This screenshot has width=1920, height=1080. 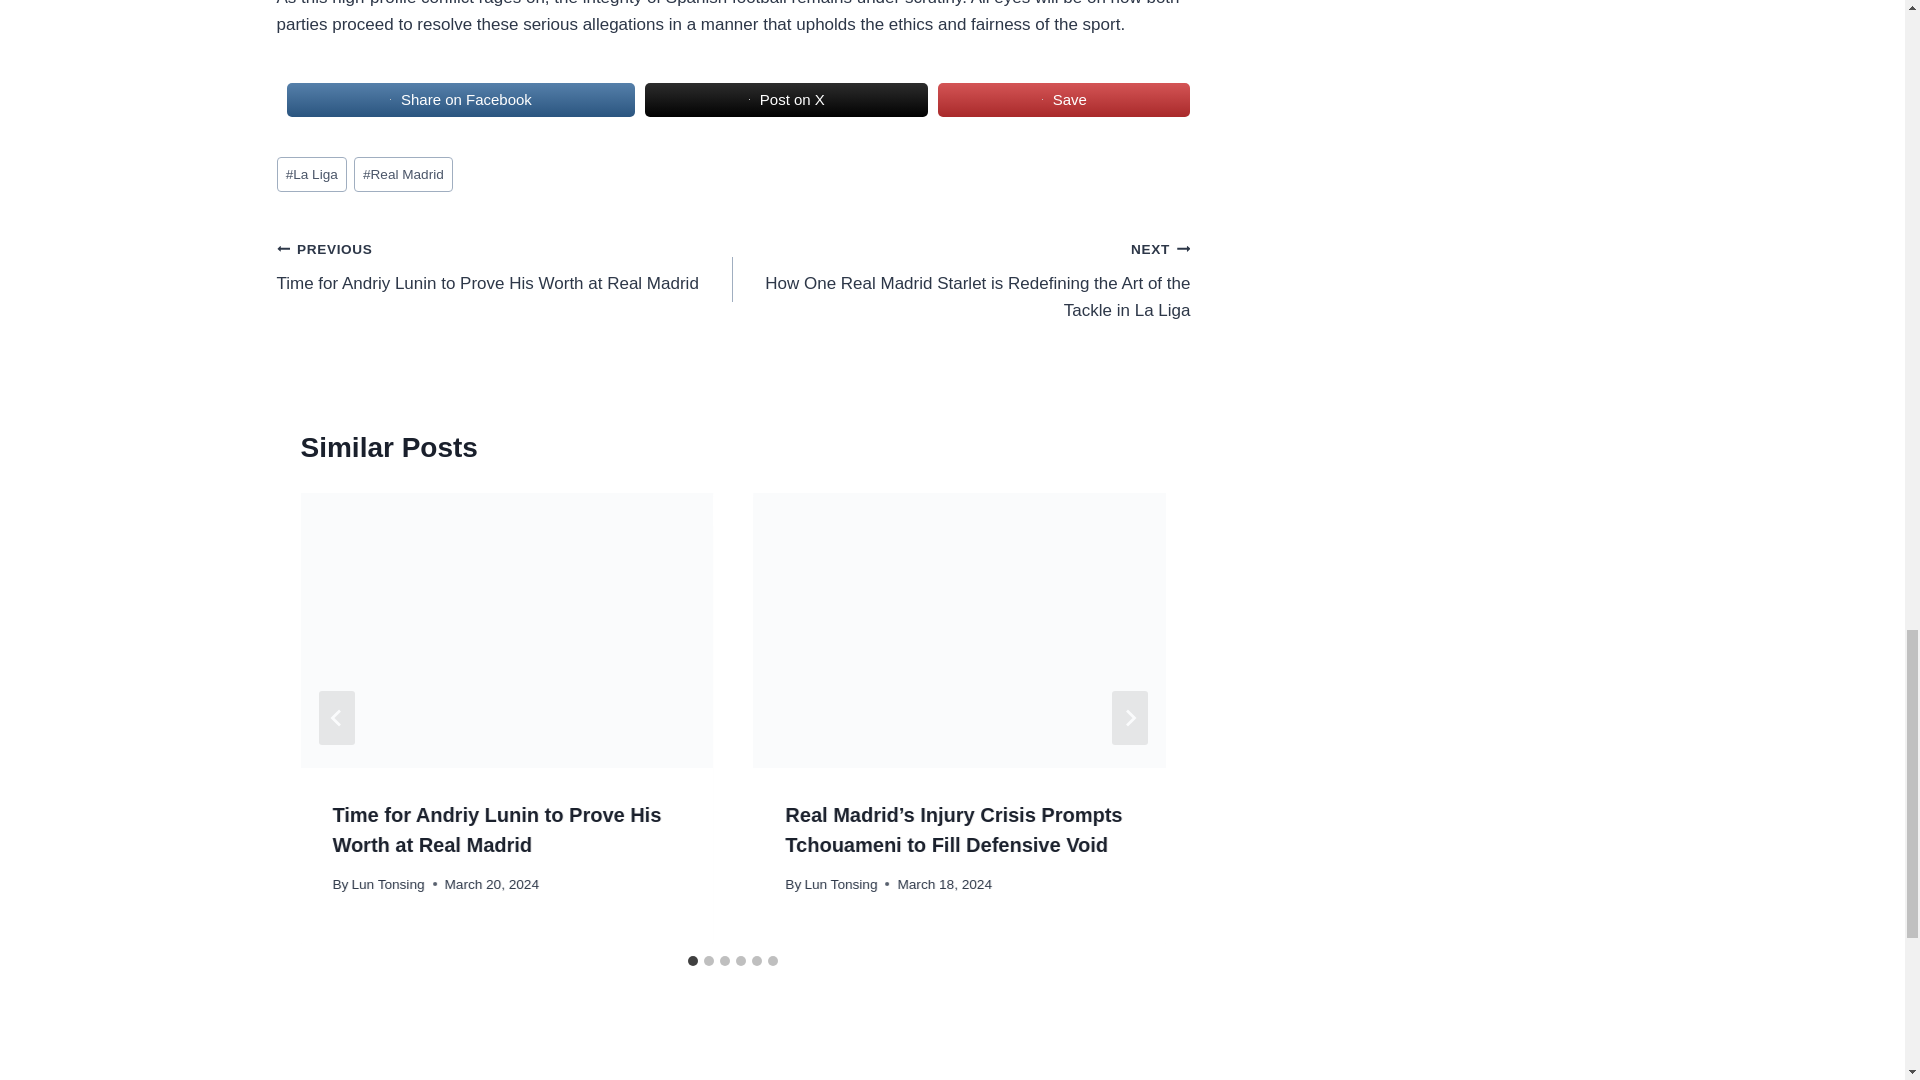 I want to click on Share on Facebook, so click(x=460, y=100).